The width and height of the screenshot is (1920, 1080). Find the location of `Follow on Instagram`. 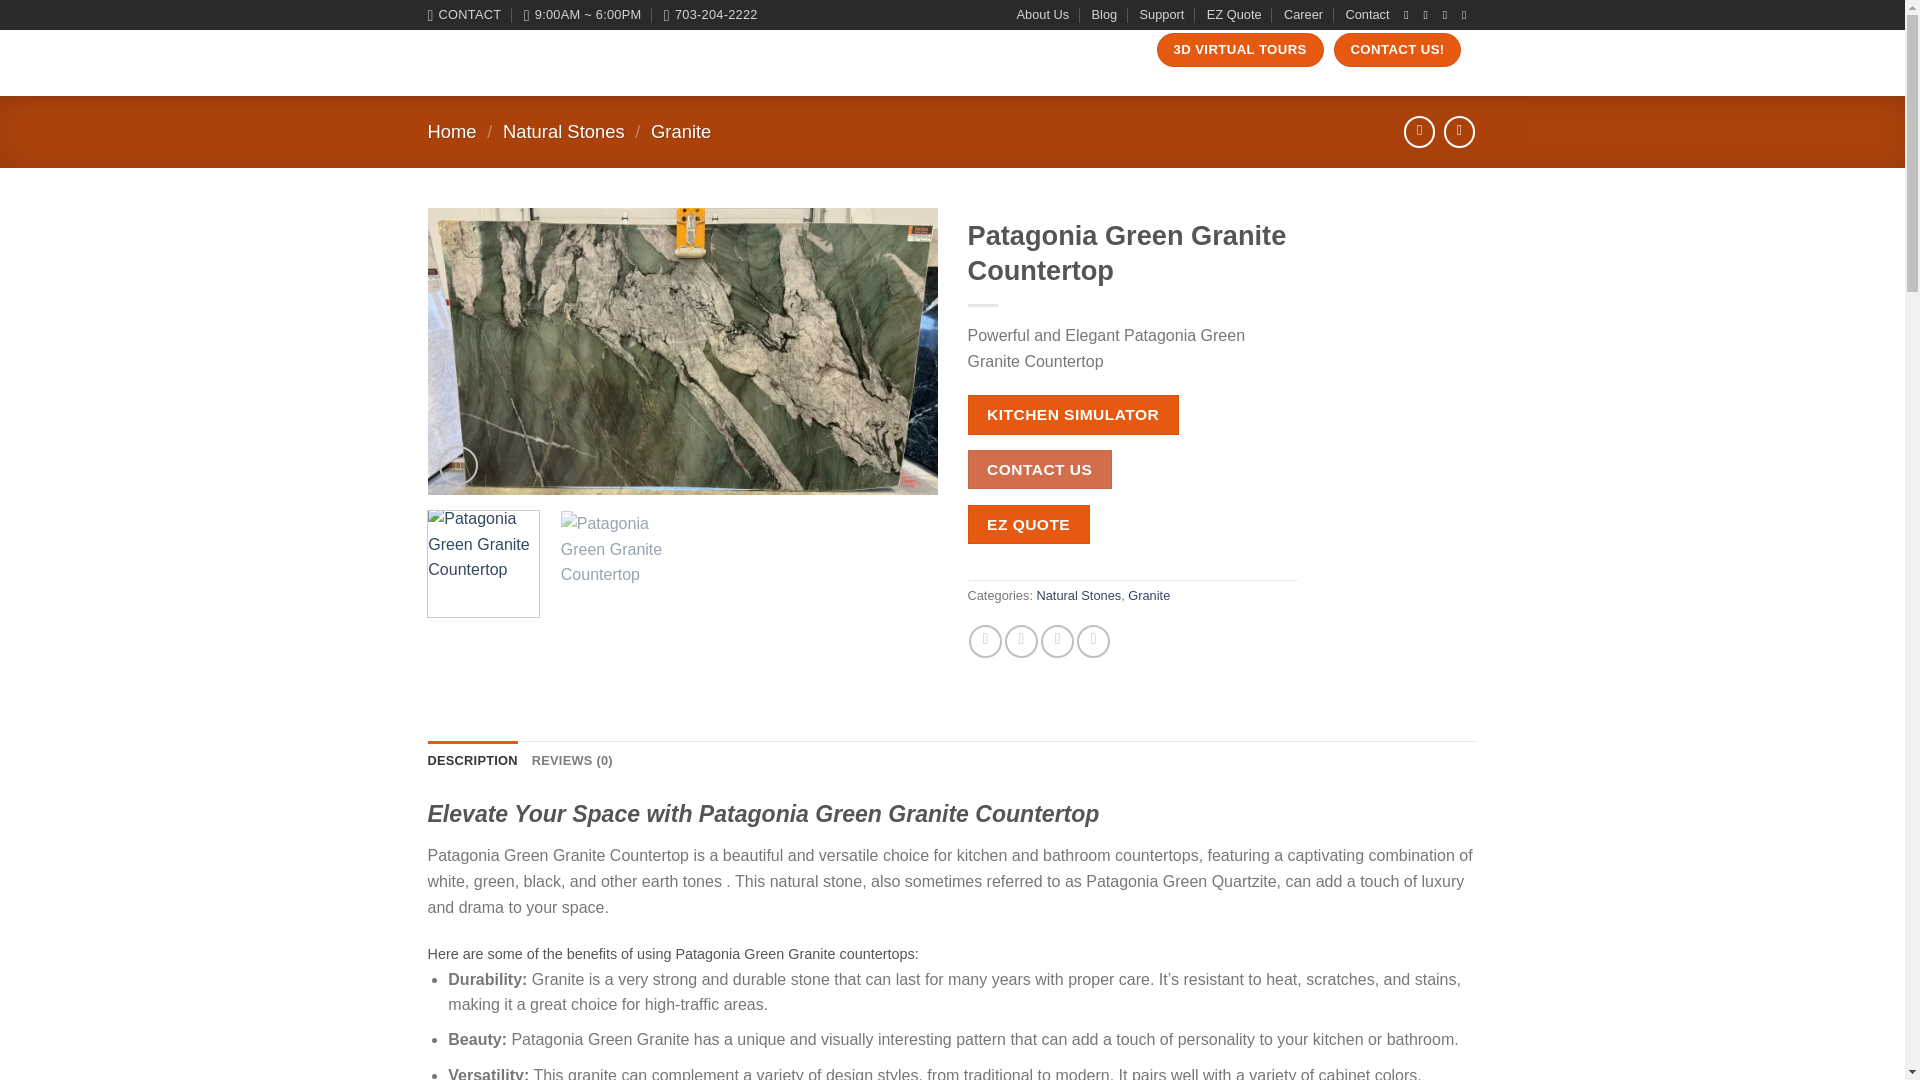

Follow on Instagram is located at coordinates (1430, 14).